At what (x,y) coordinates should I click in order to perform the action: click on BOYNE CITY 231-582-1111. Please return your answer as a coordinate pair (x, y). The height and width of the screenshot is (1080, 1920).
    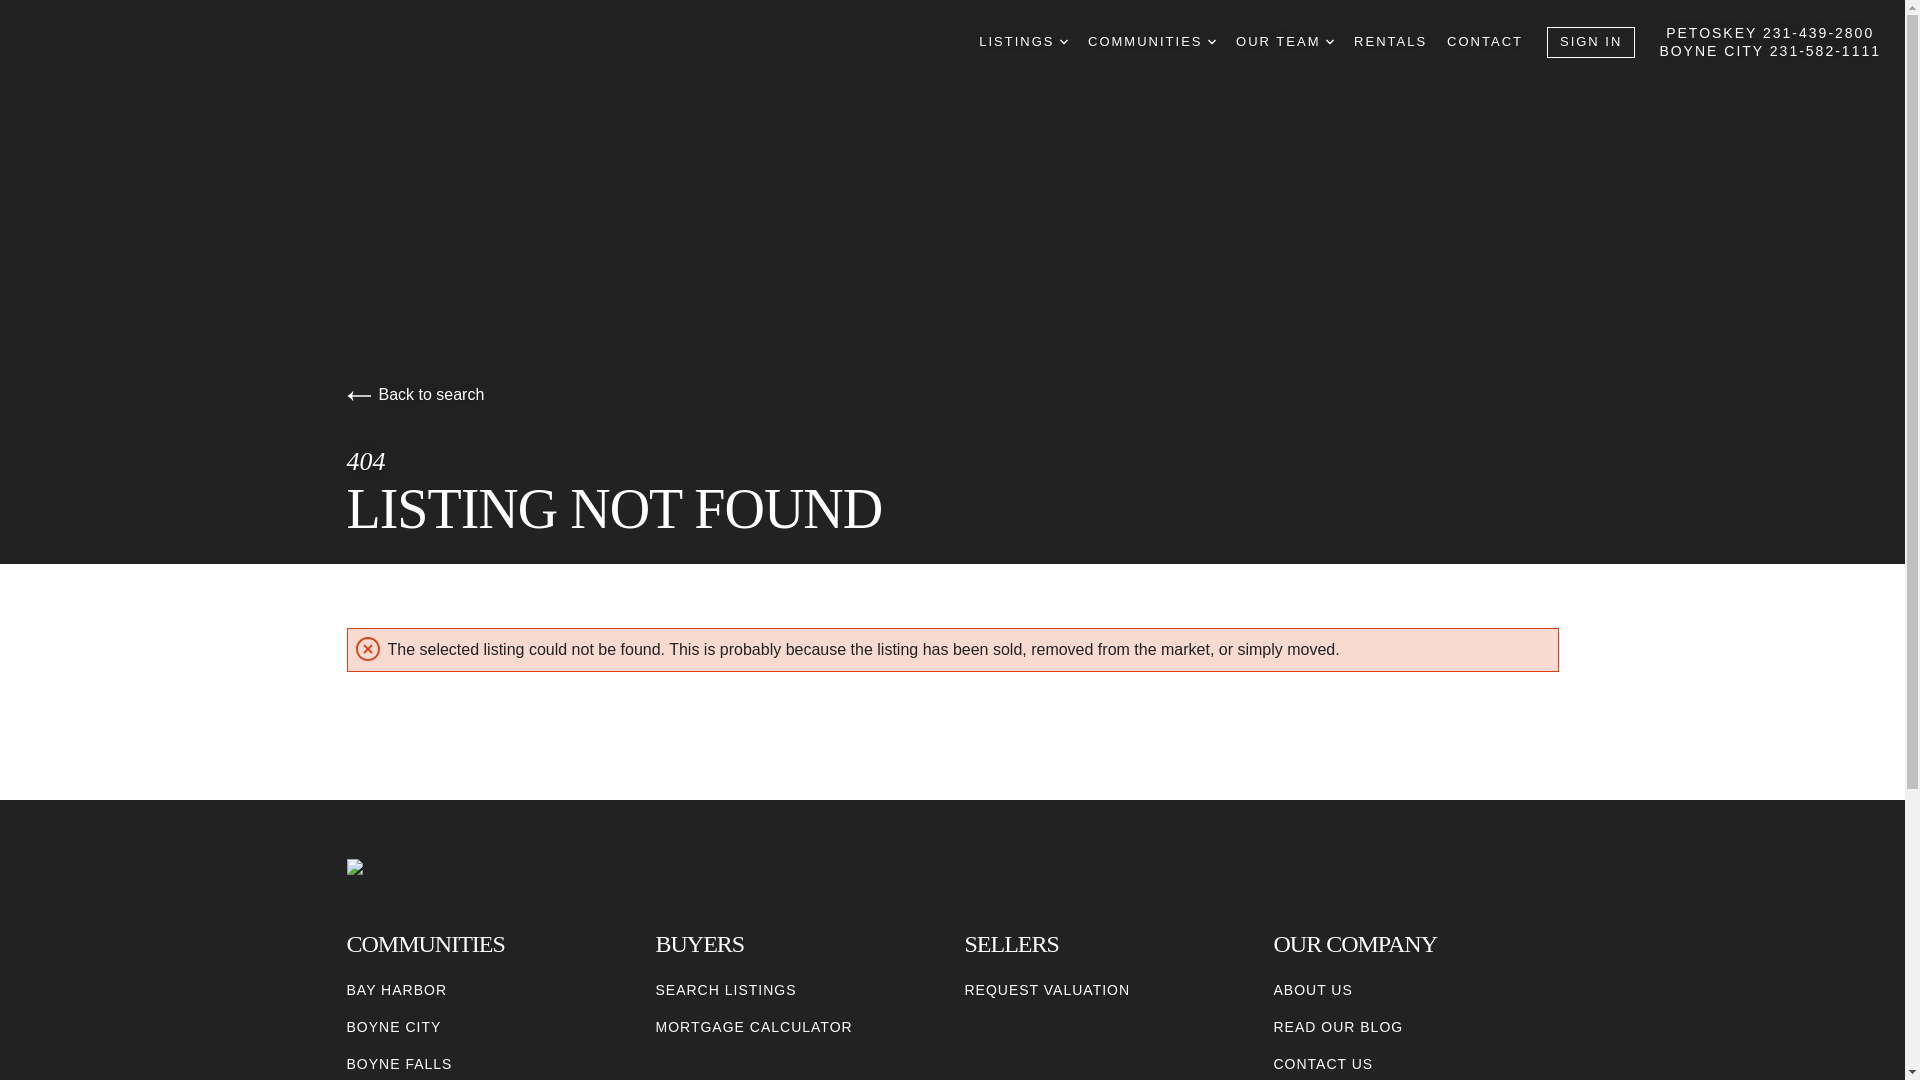
    Looking at the image, I should click on (1770, 51).